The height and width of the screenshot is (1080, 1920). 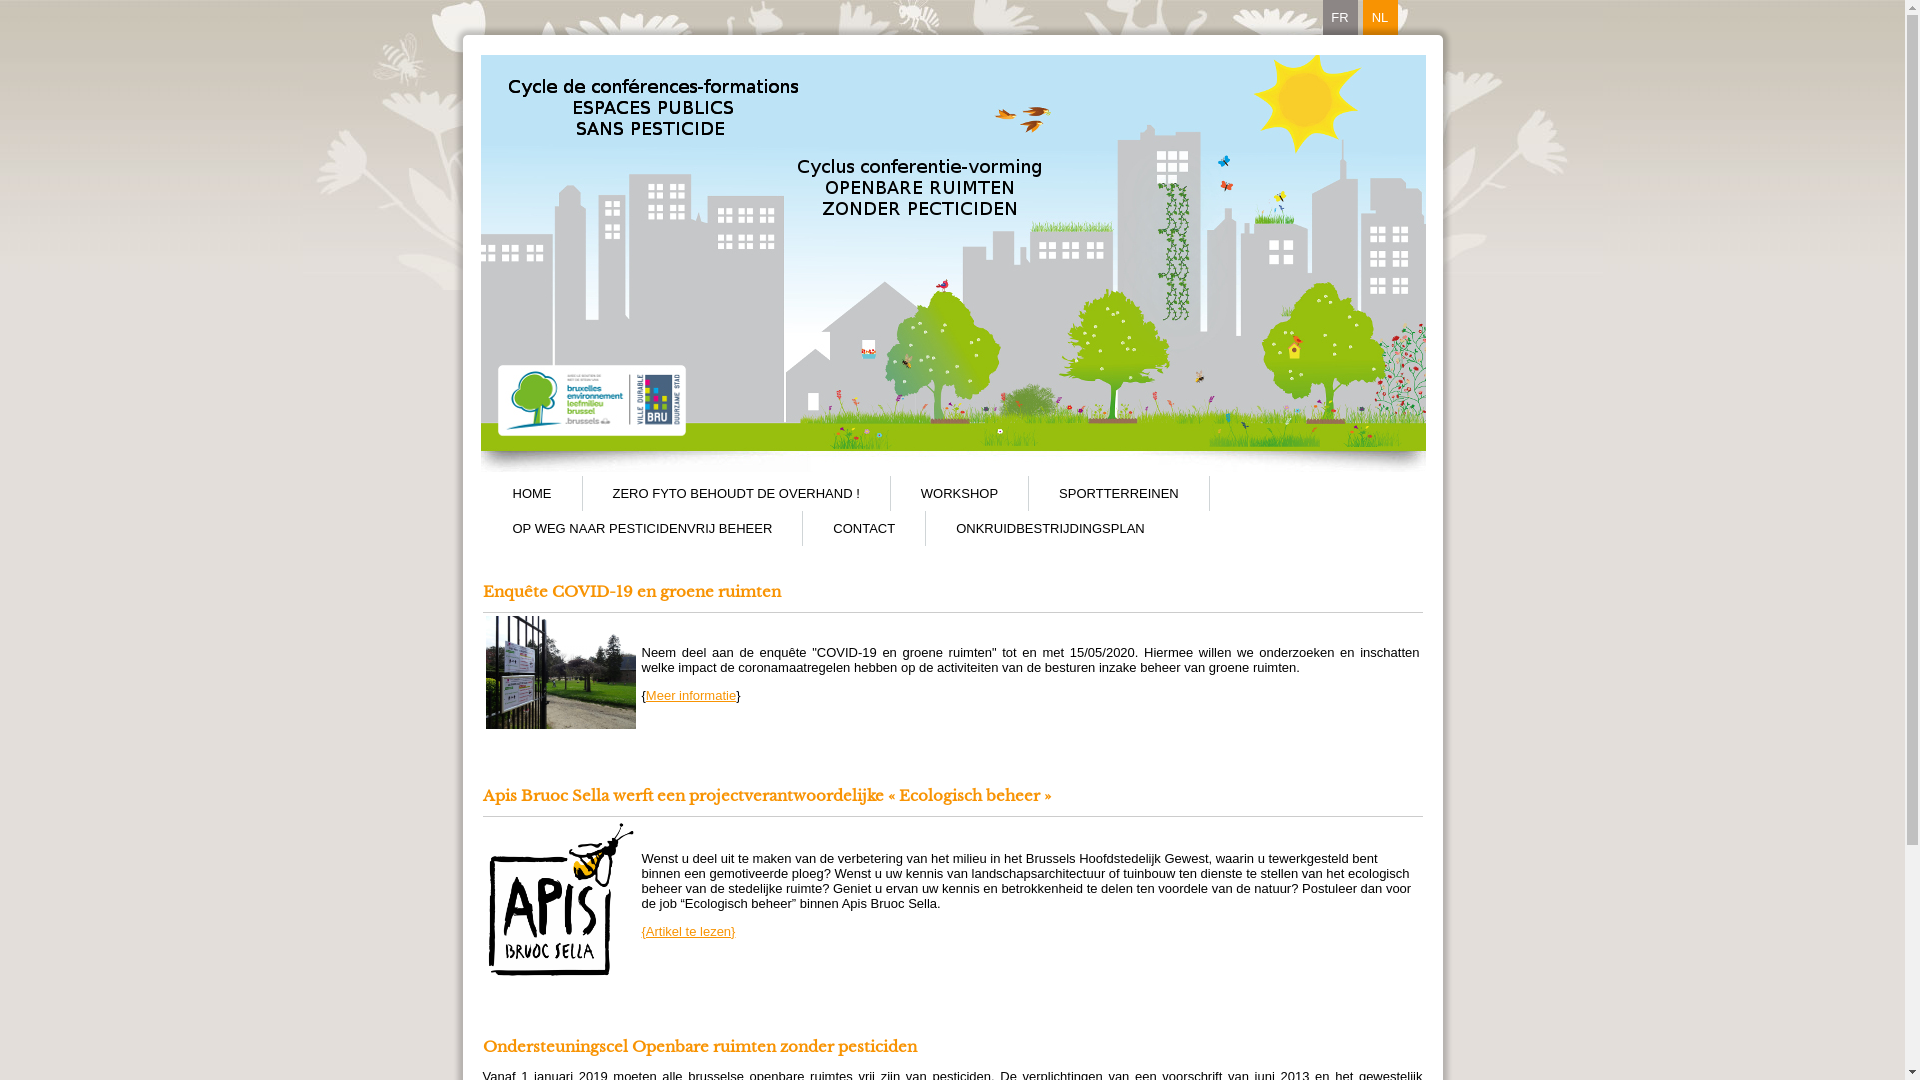 I want to click on ONKRUIDBESTRIJDINGSPLAN, so click(x=1050, y=528).